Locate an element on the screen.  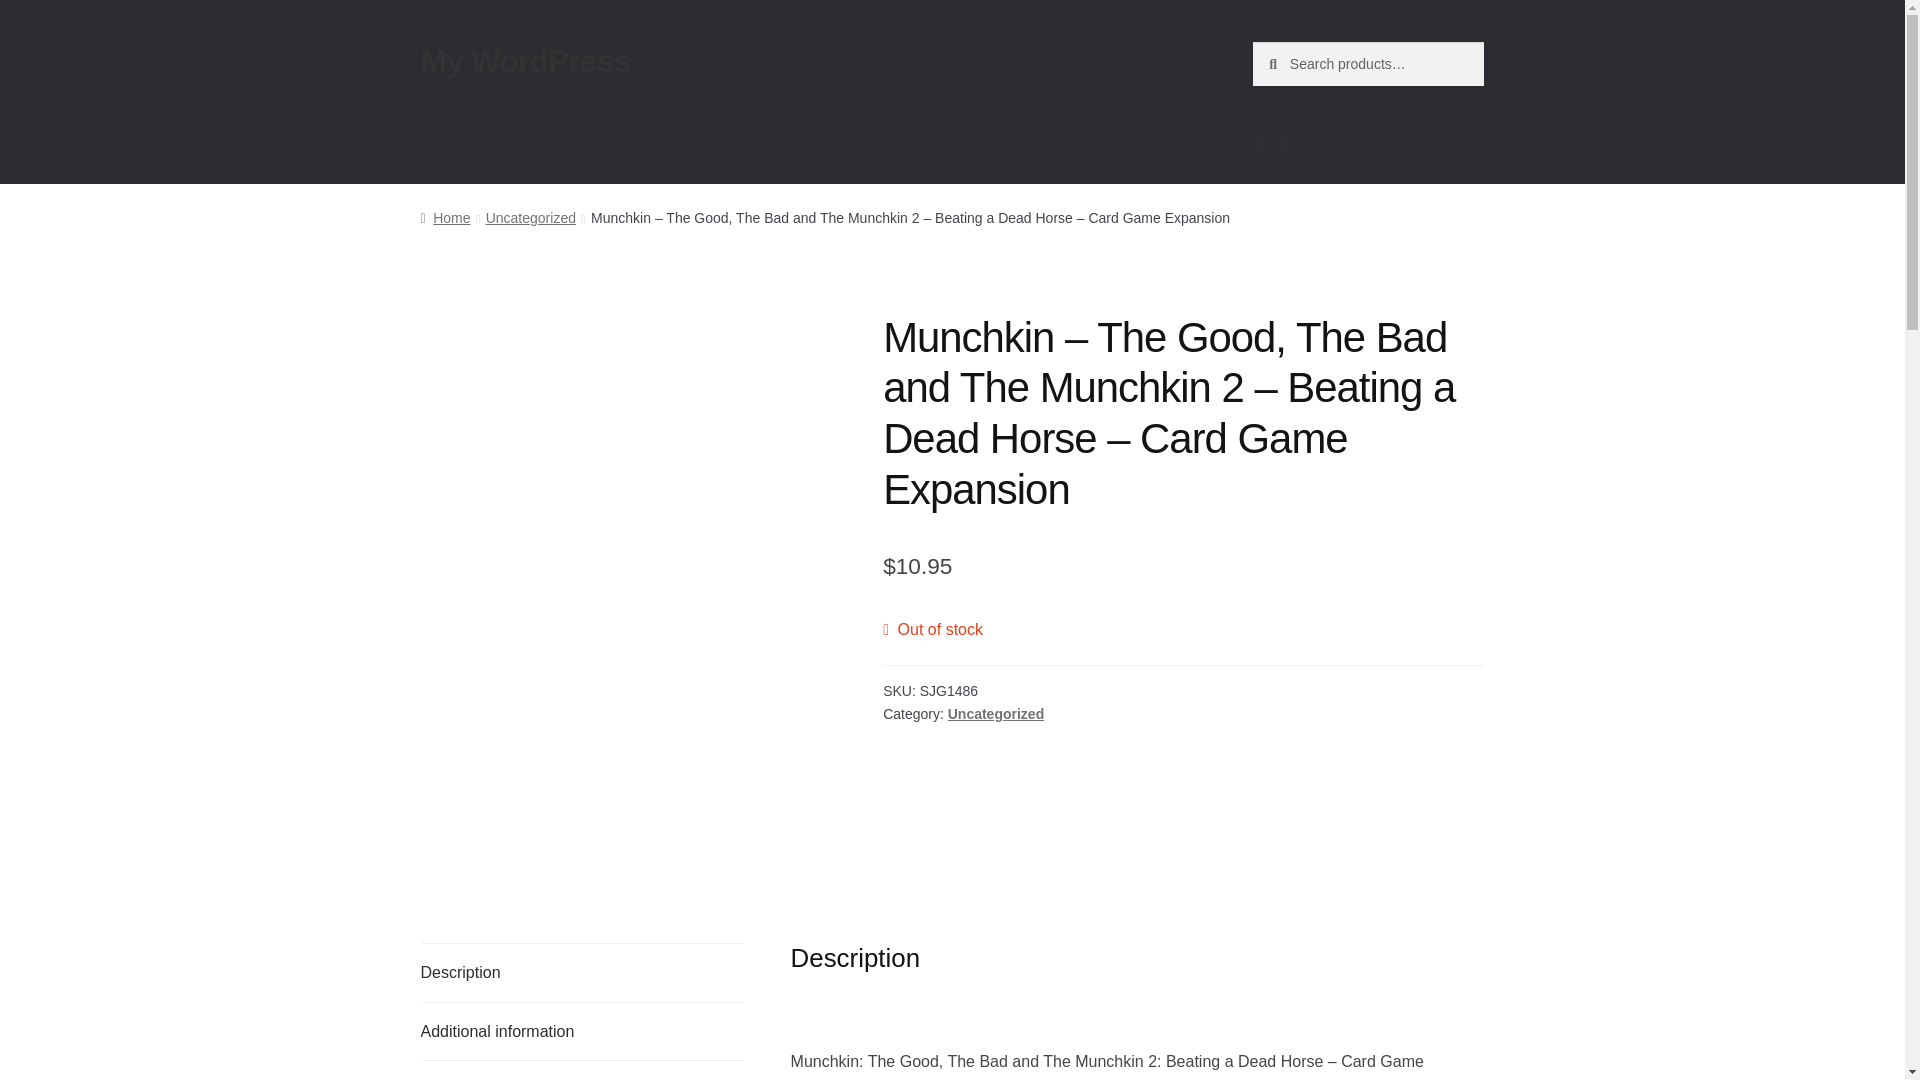
View your shopping cart is located at coordinates (1368, 144).